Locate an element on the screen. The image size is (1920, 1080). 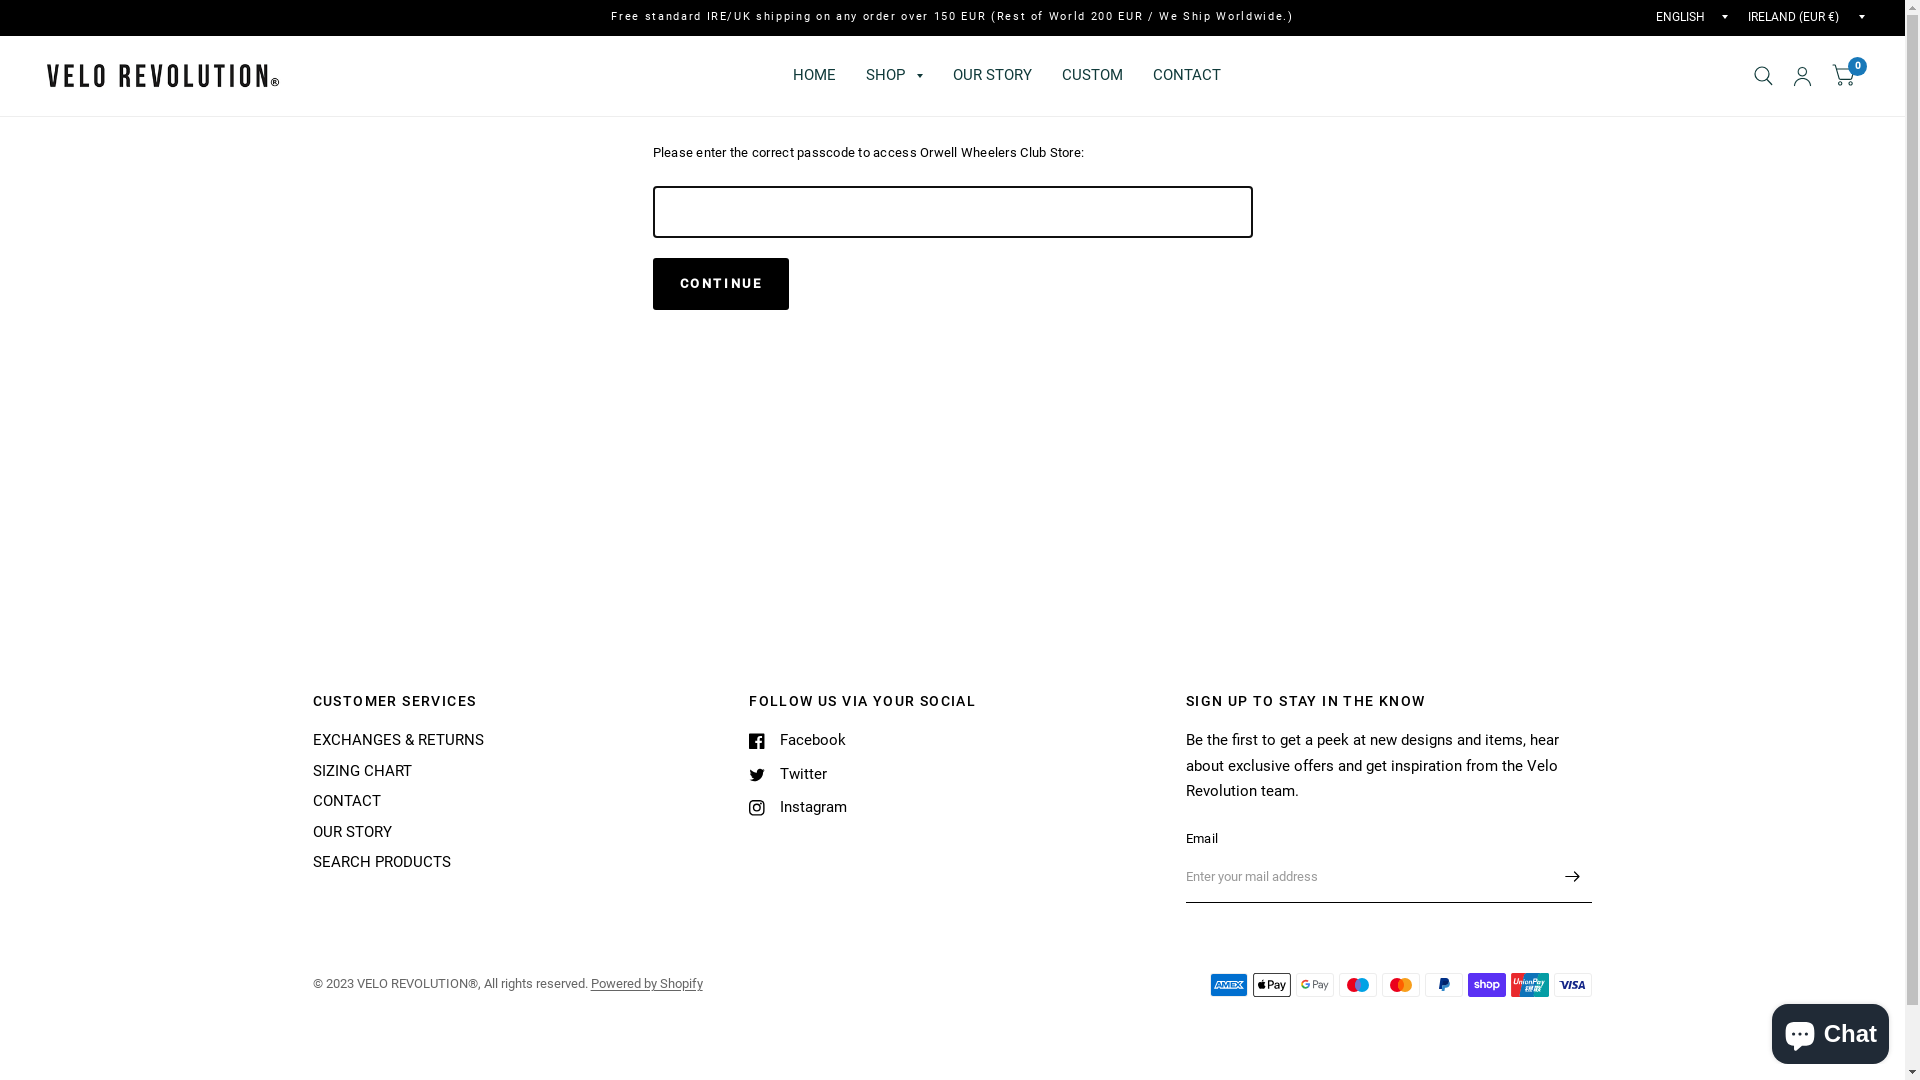
SHOP is located at coordinates (894, 76).